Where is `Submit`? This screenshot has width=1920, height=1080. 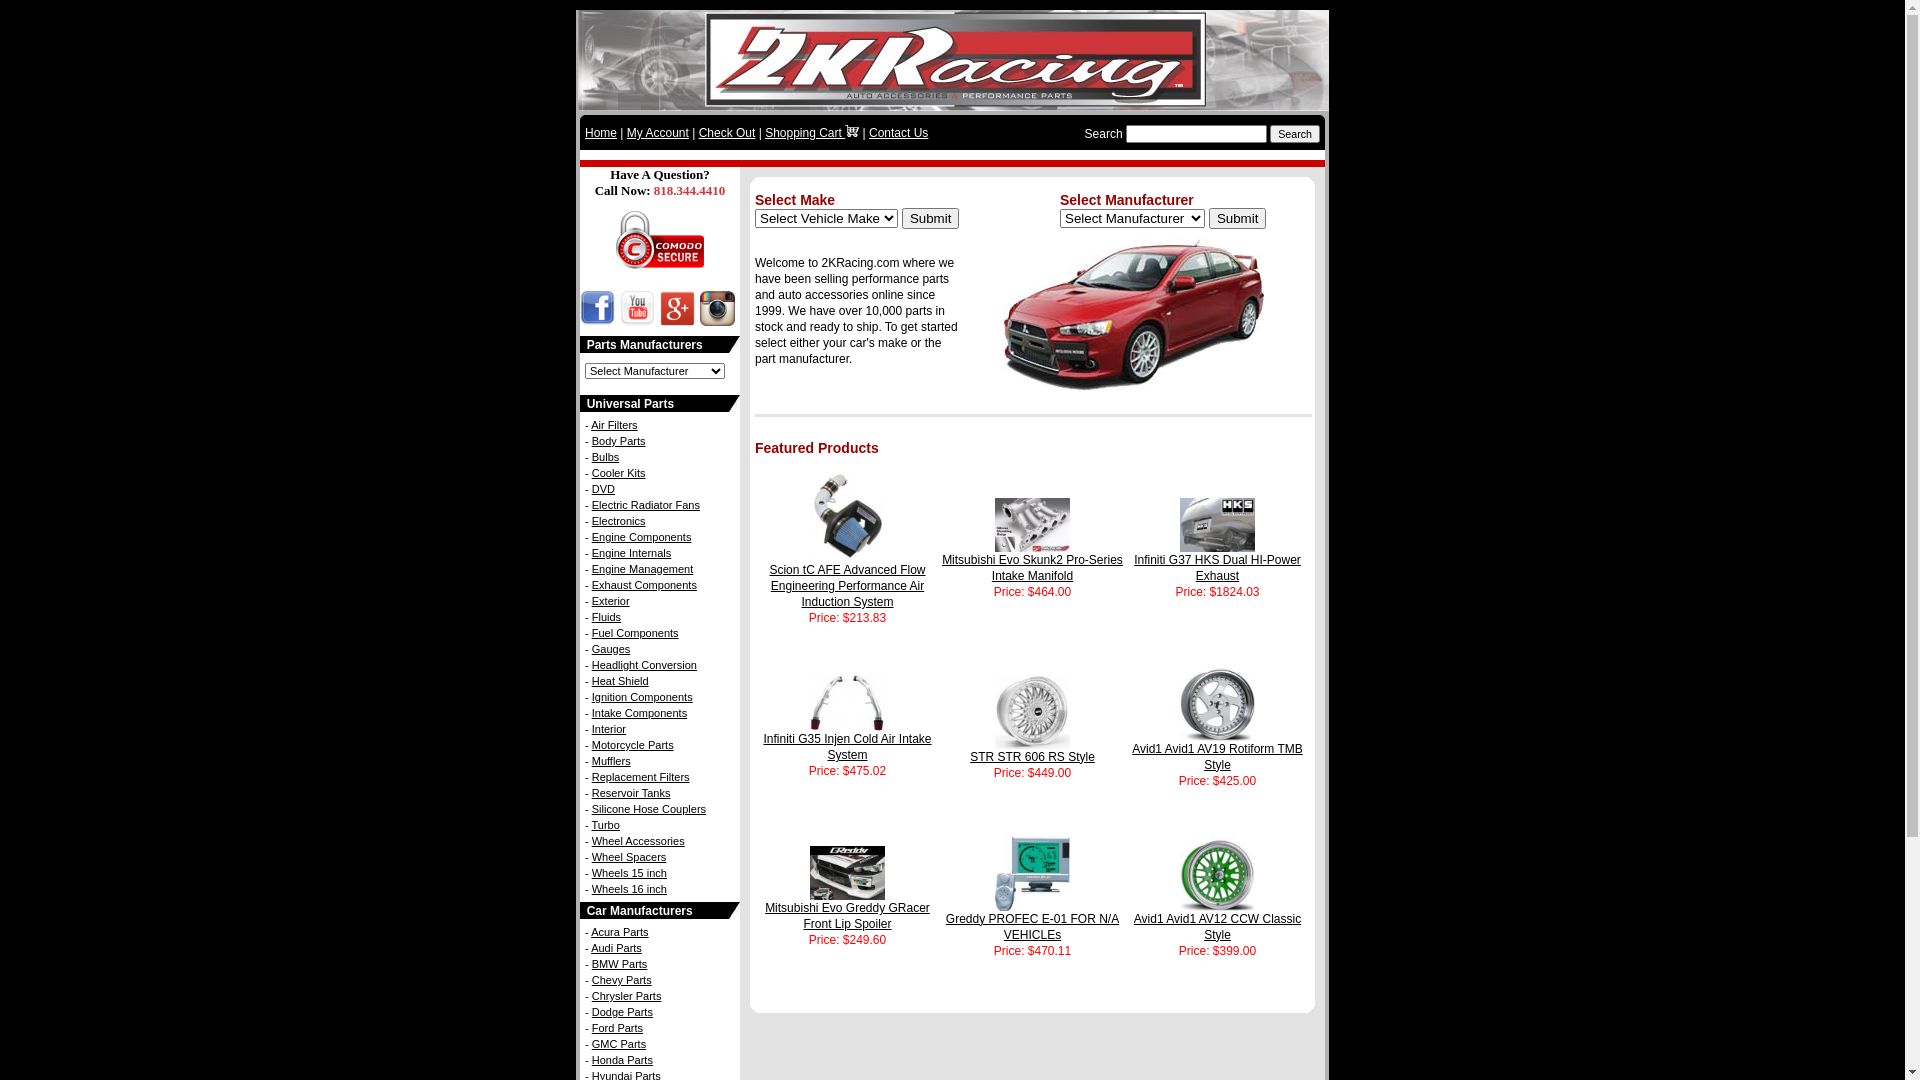
Submit is located at coordinates (1238, 218).